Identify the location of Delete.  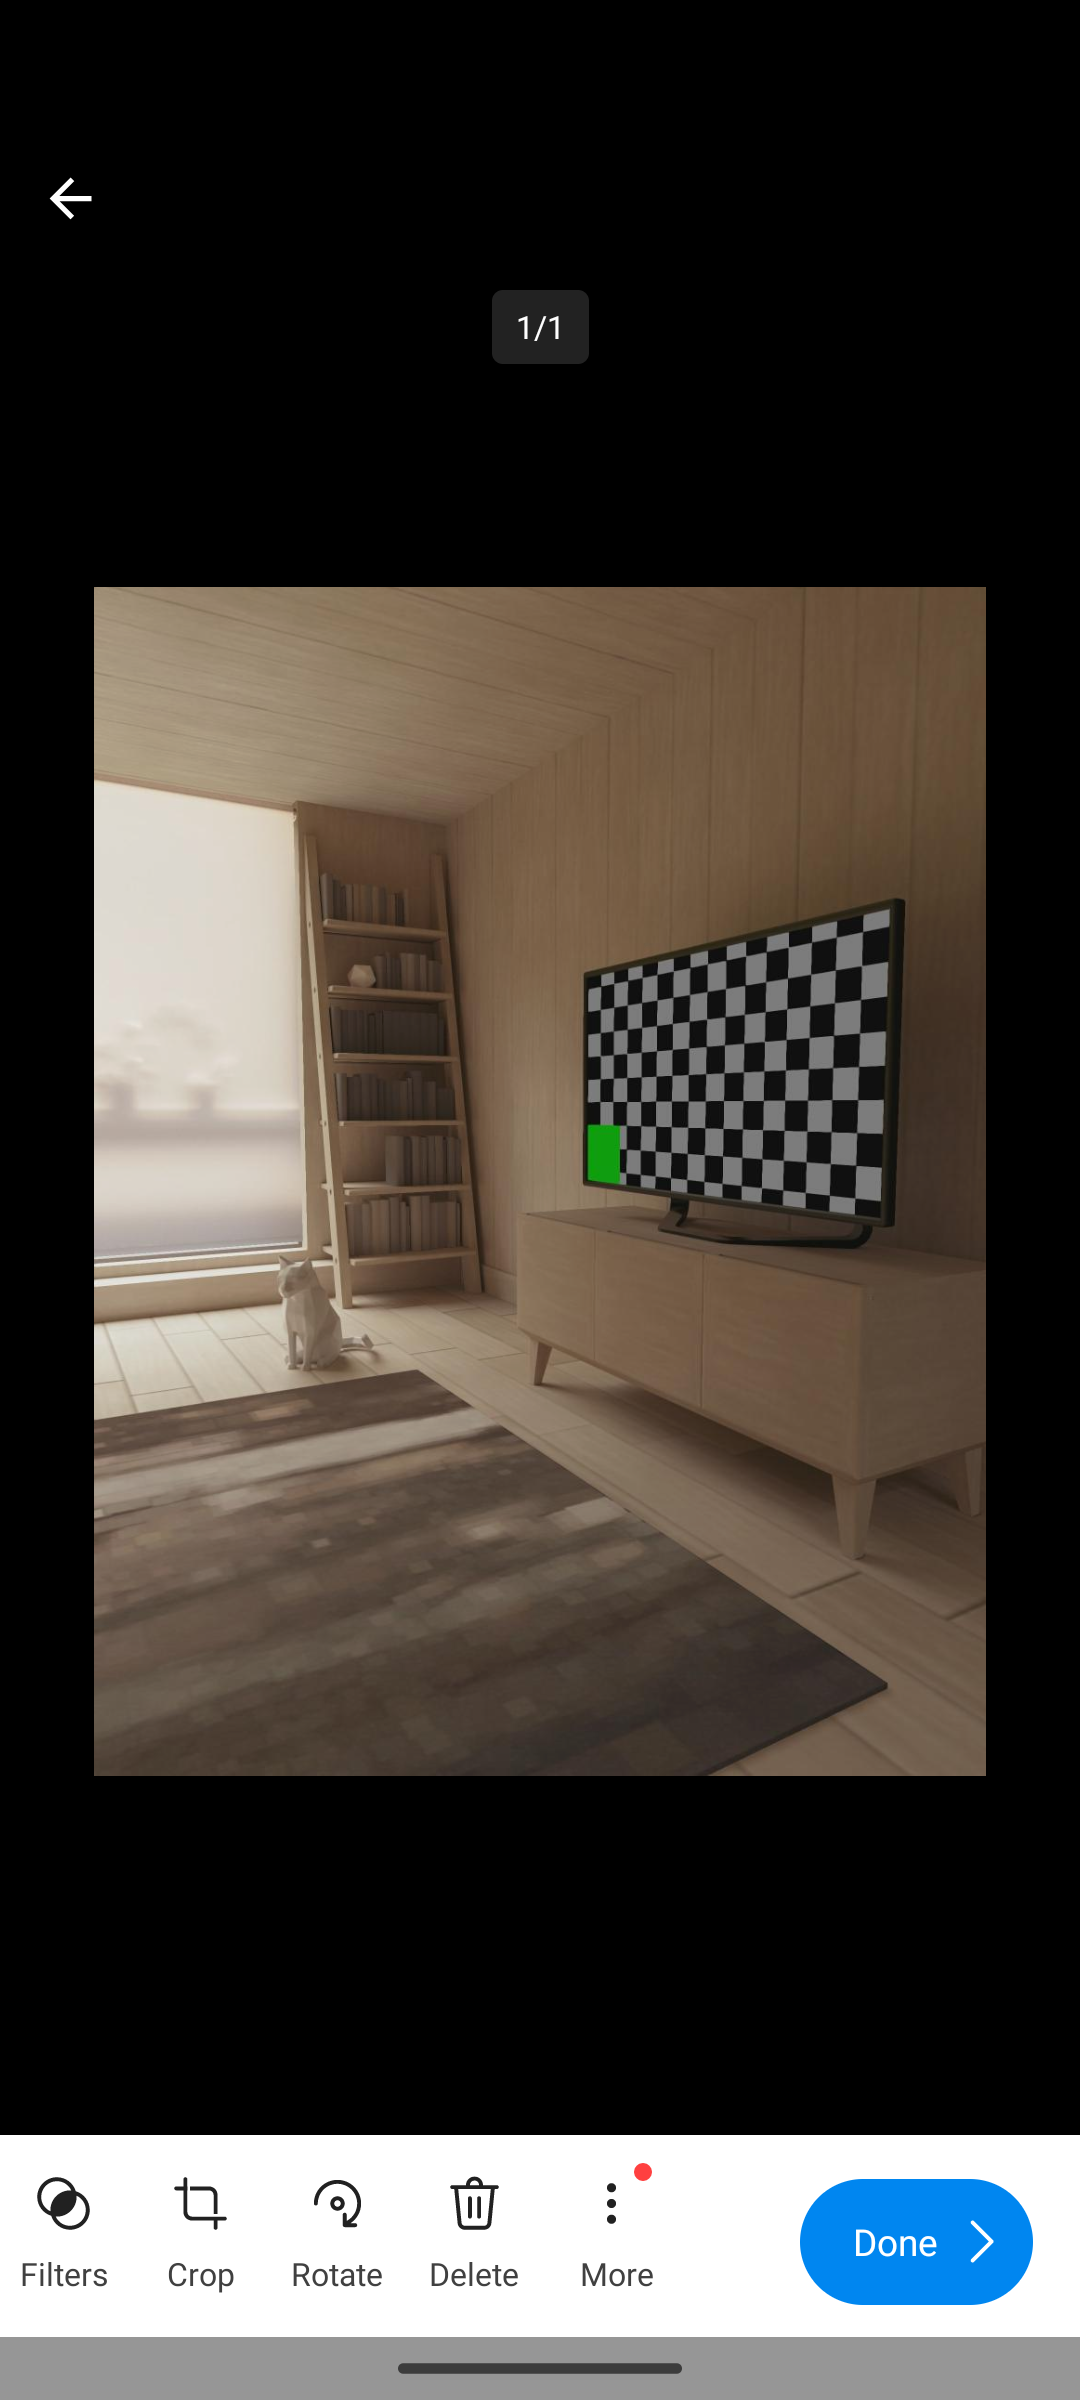
(474, 2224).